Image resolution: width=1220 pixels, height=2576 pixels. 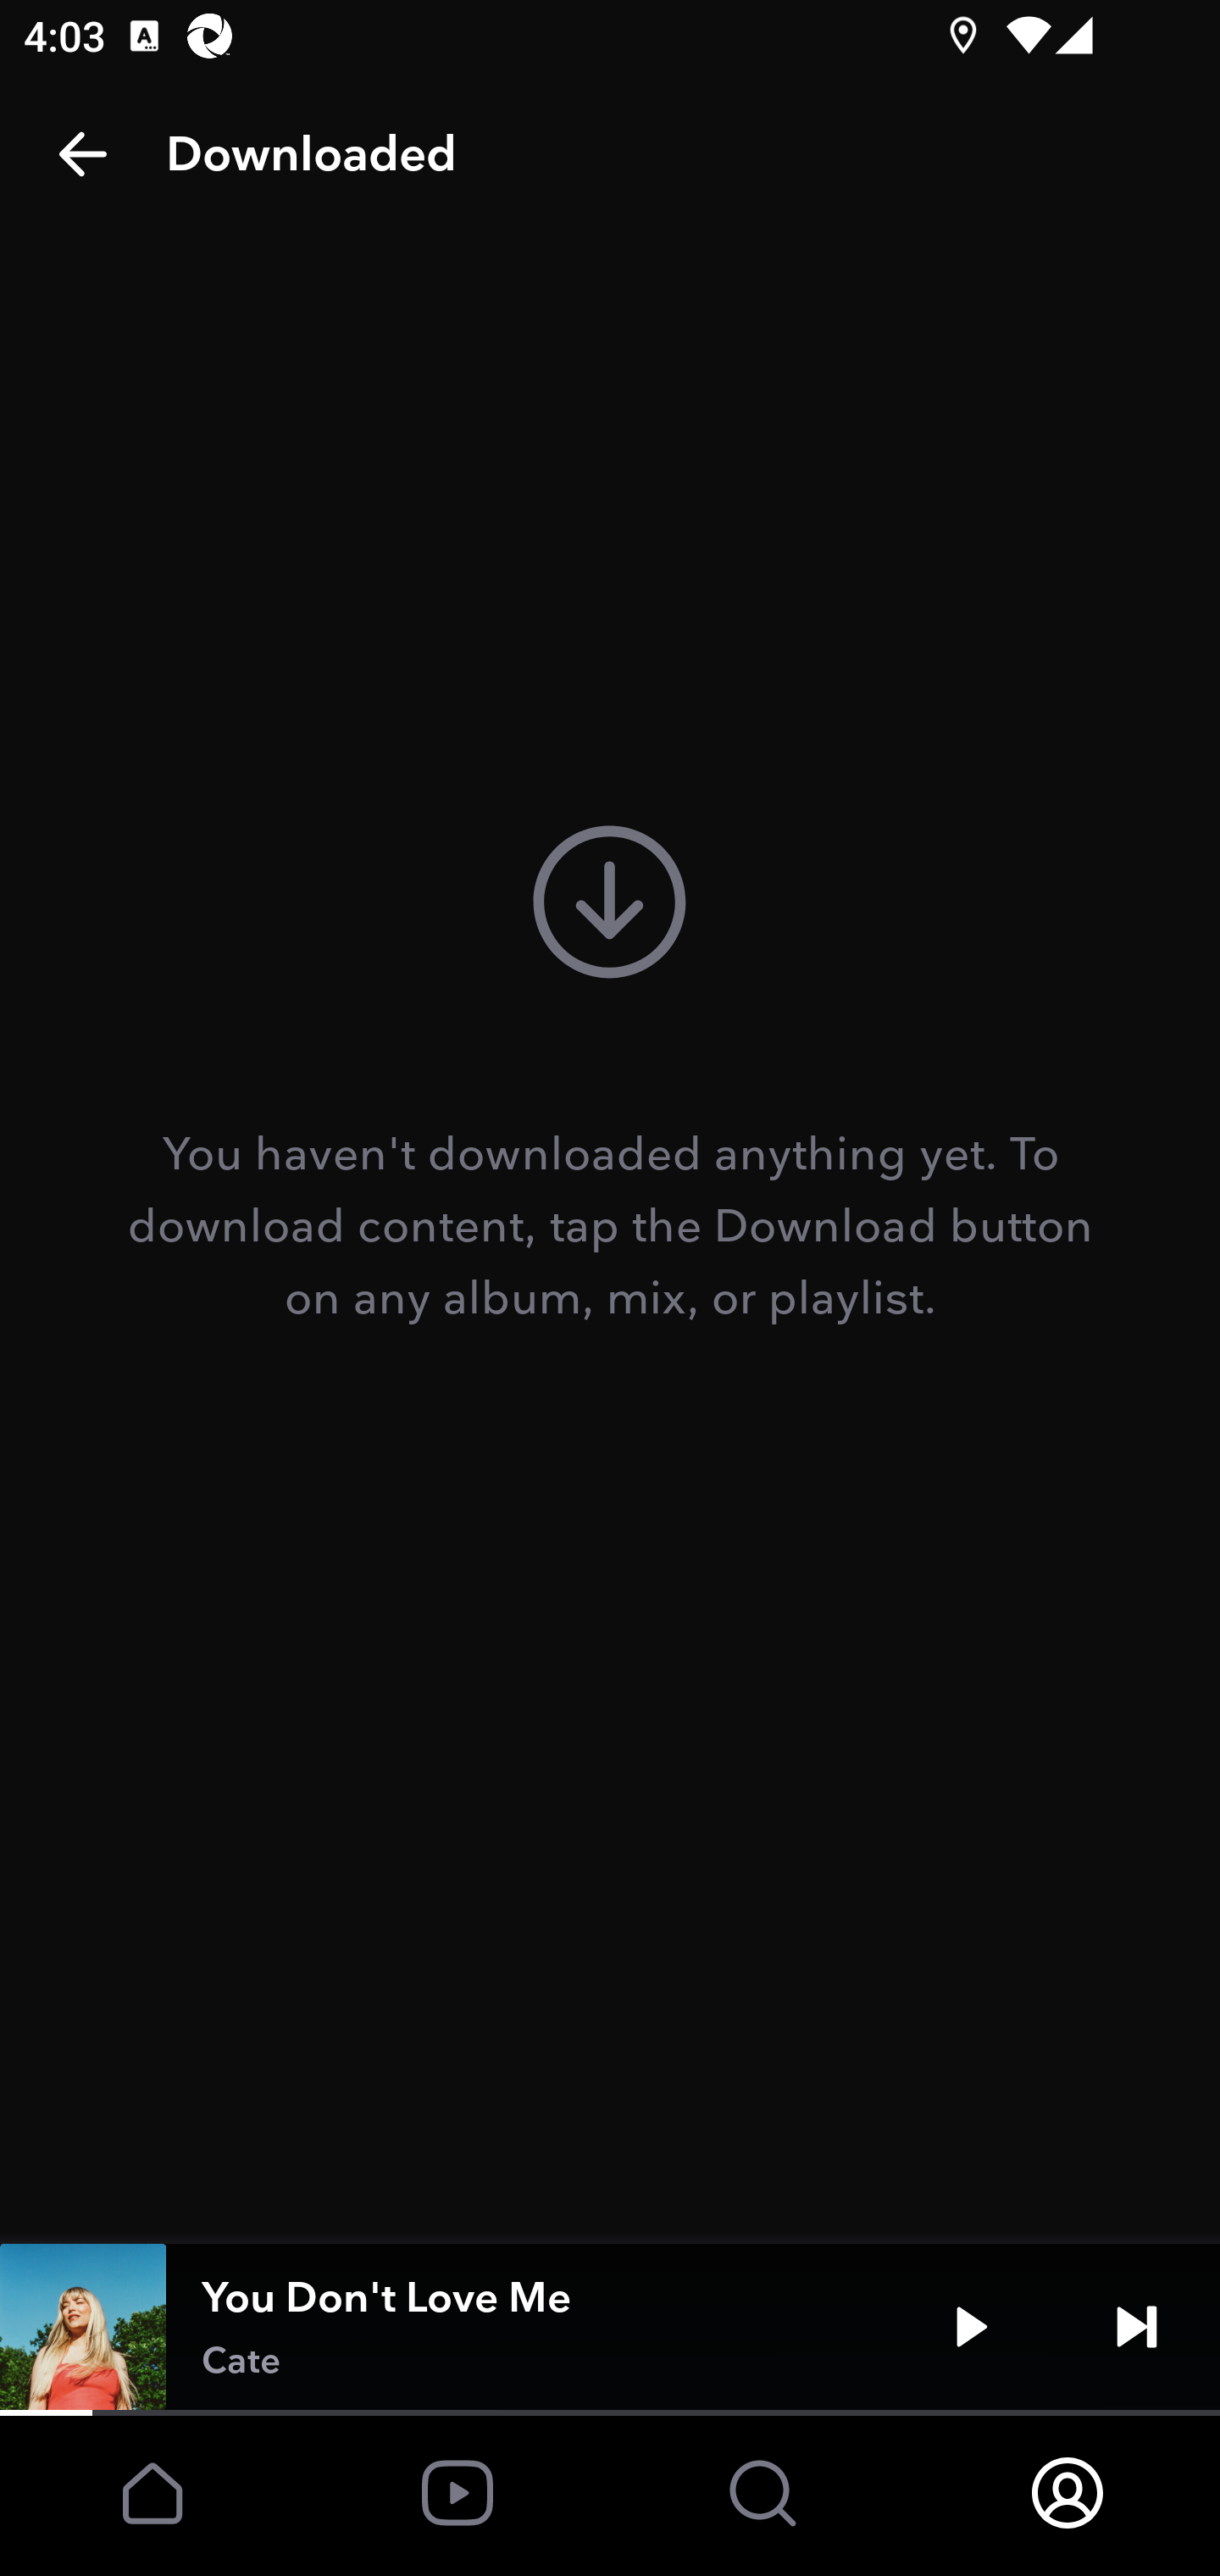 I want to click on Back, so click(x=83, y=154).